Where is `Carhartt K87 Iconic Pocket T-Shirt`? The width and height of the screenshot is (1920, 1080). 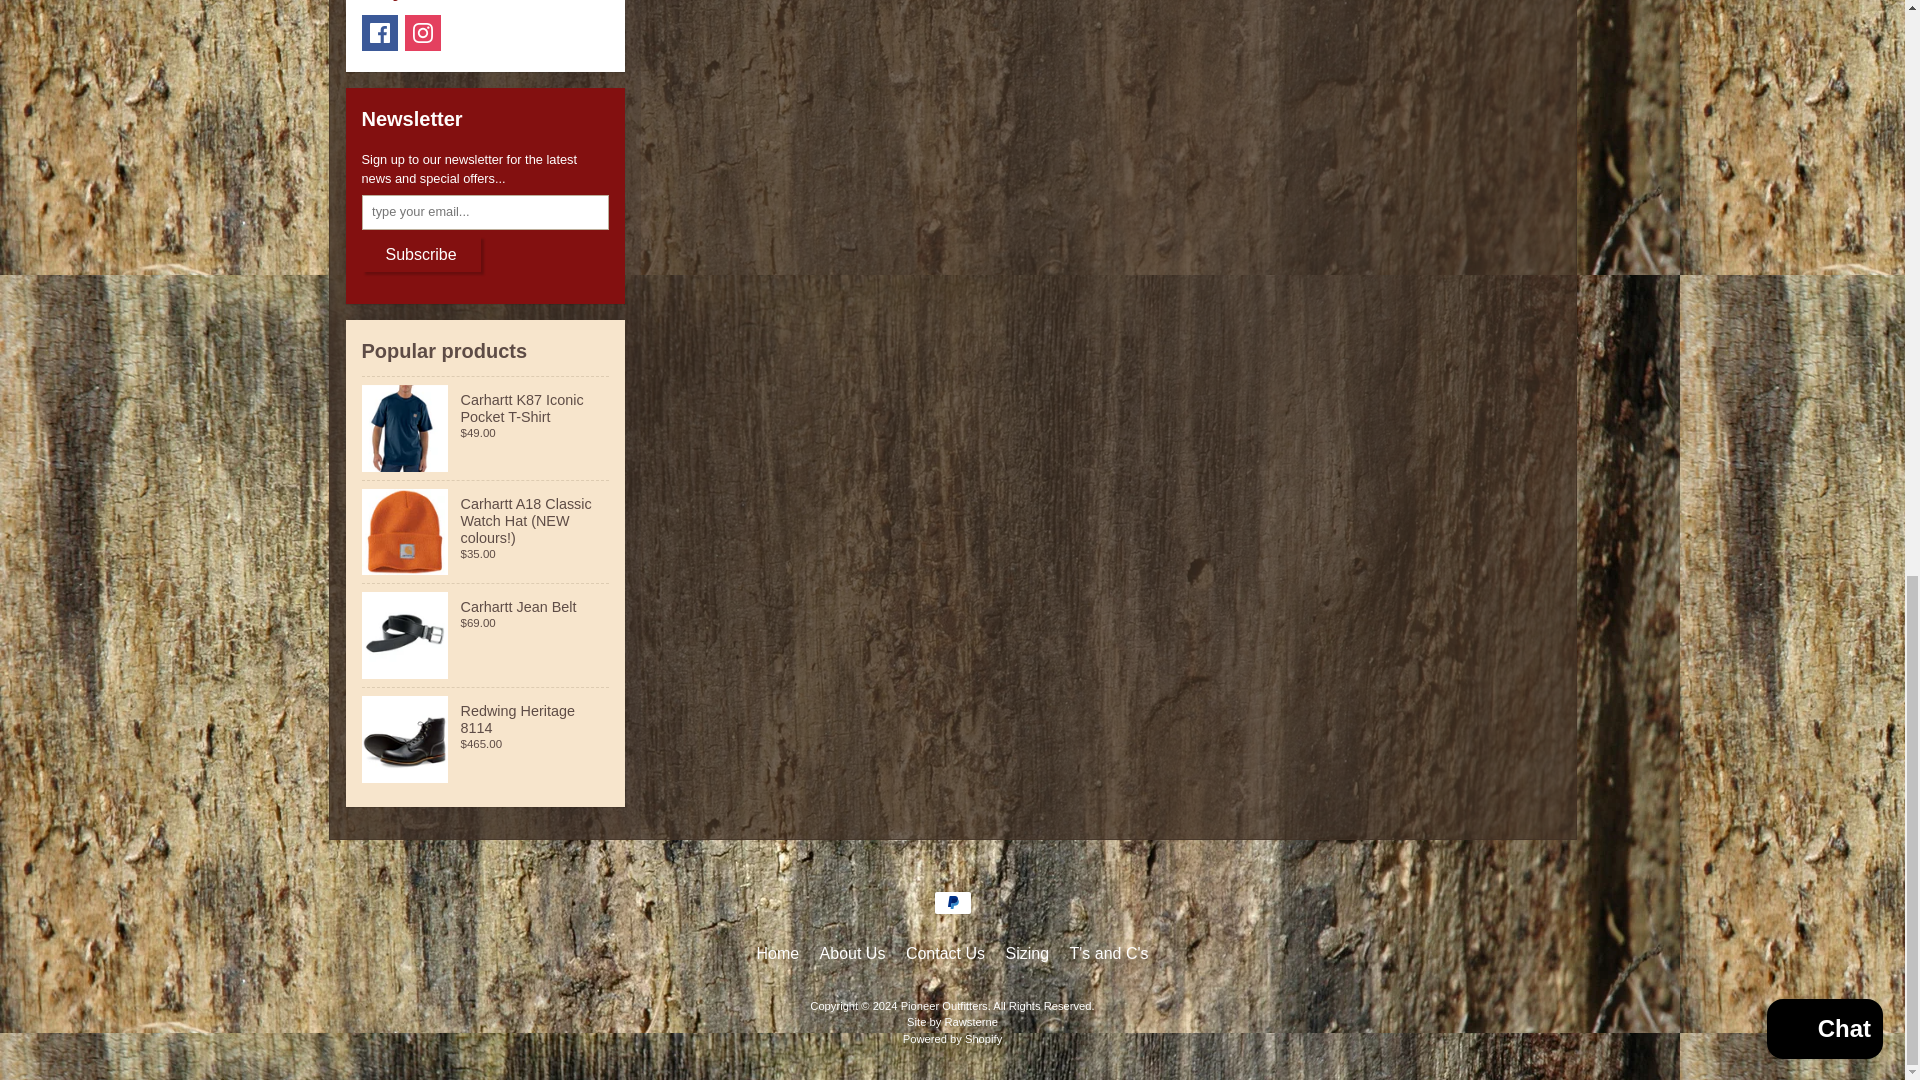
Carhartt K87 Iconic Pocket T-Shirt is located at coordinates (486, 428).